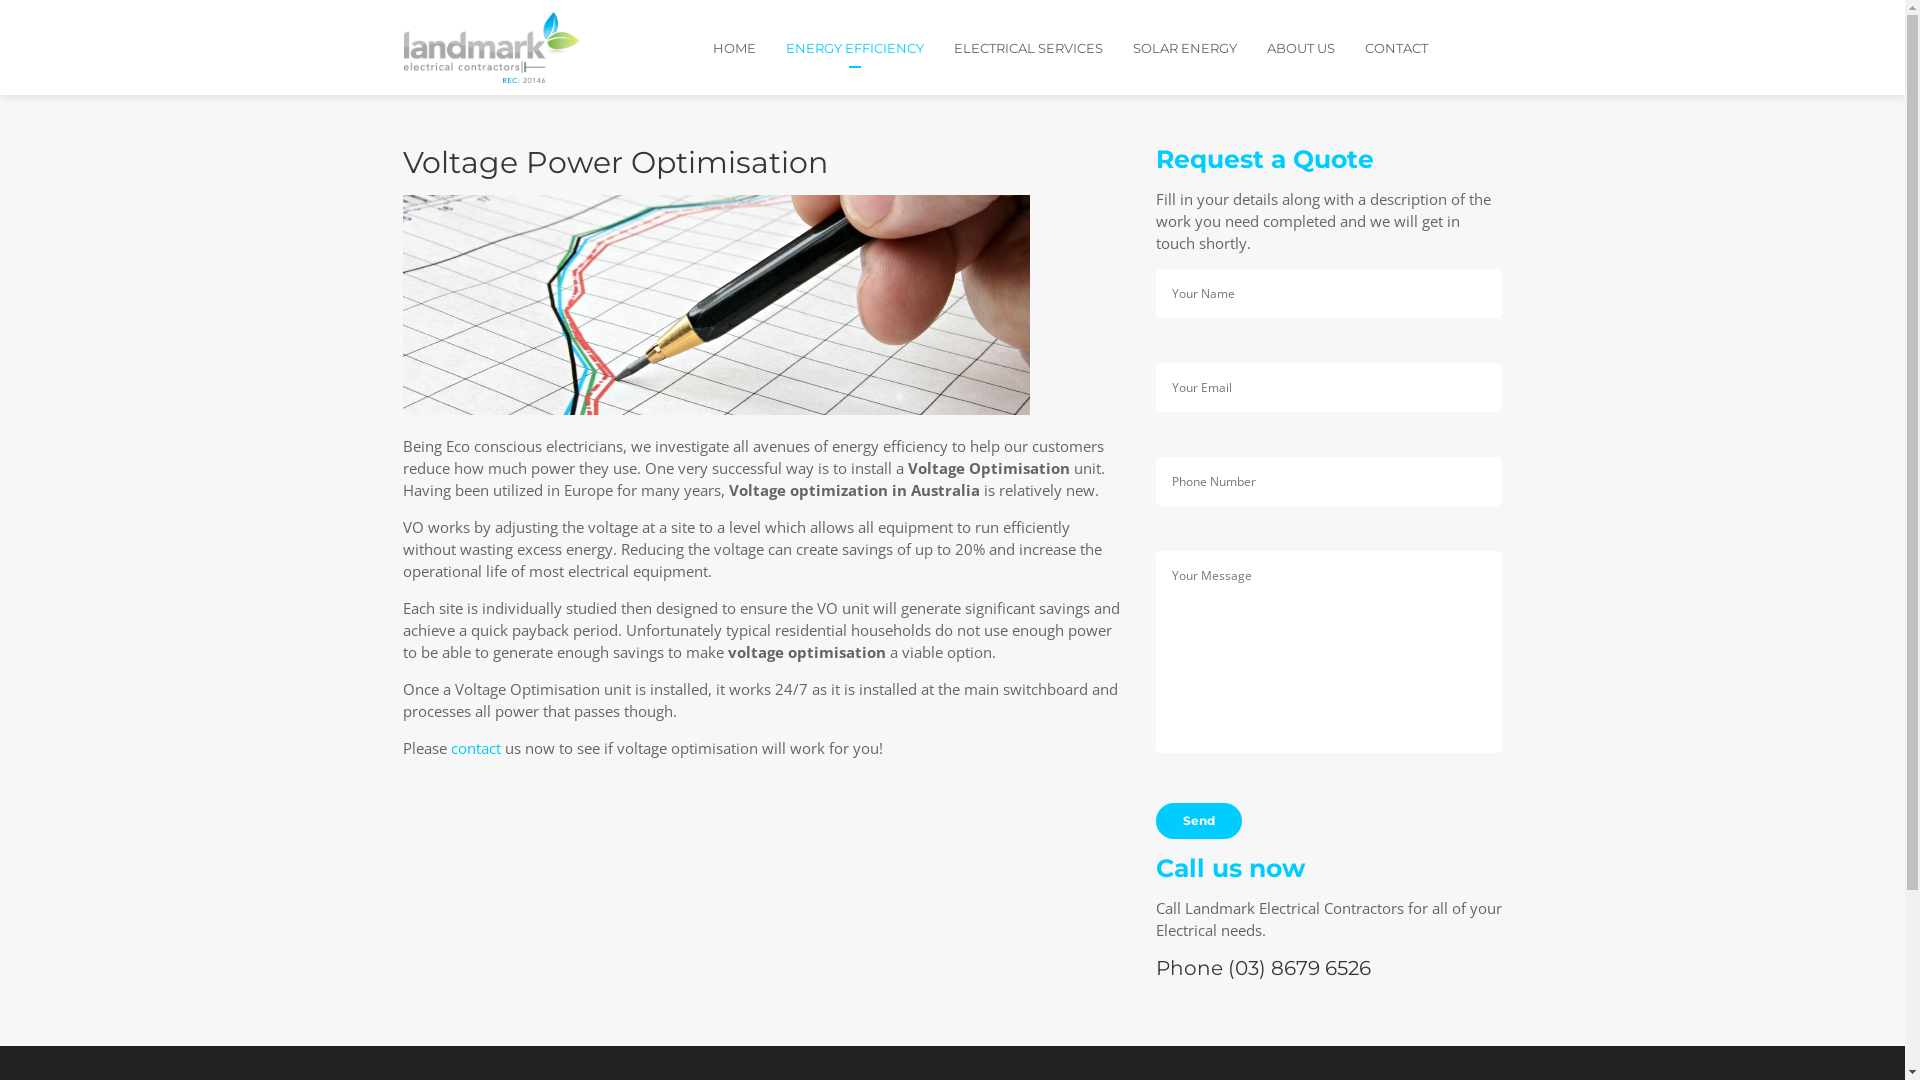 The height and width of the screenshot is (1080, 1920). I want to click on ABOUT US, so click(1316, 48).